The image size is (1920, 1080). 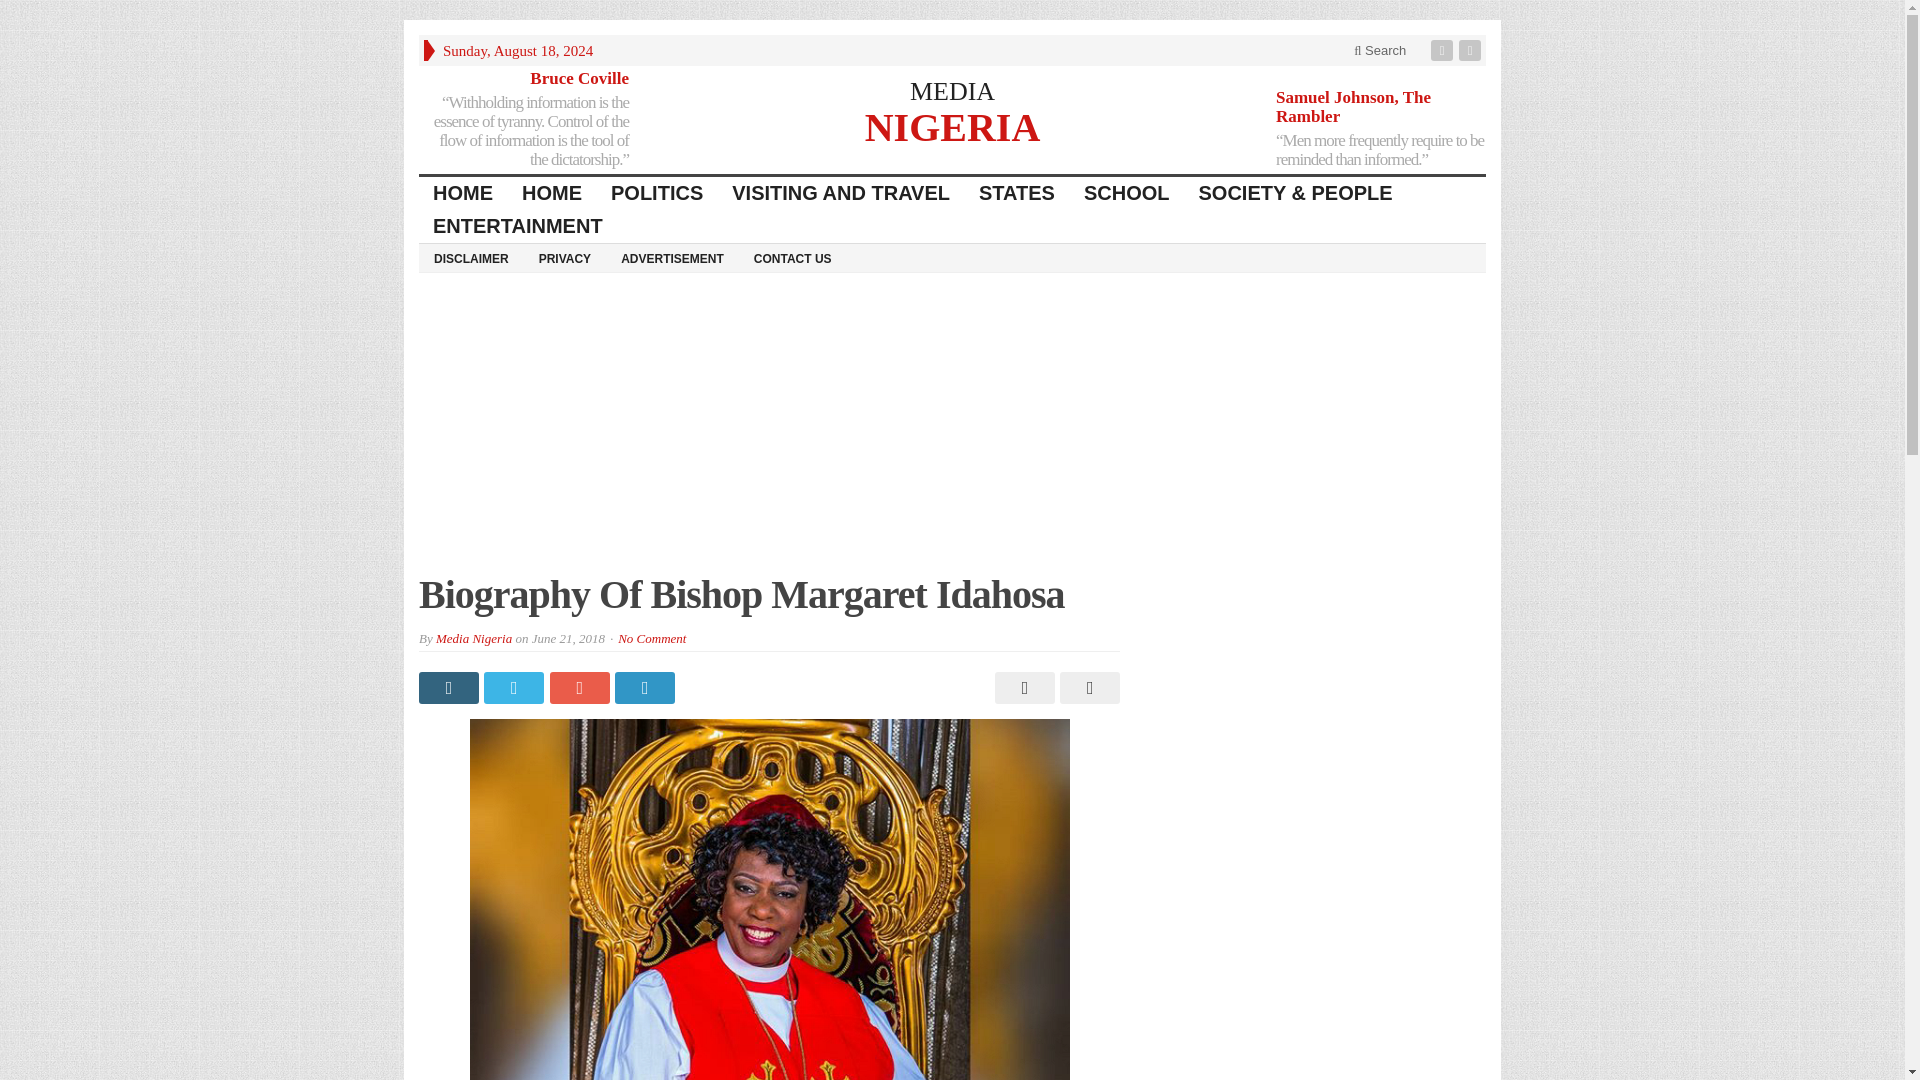 What do you see at coordinates (552, 193) in the screenshot?
I see `HOME` at bounding box center [552, 193].